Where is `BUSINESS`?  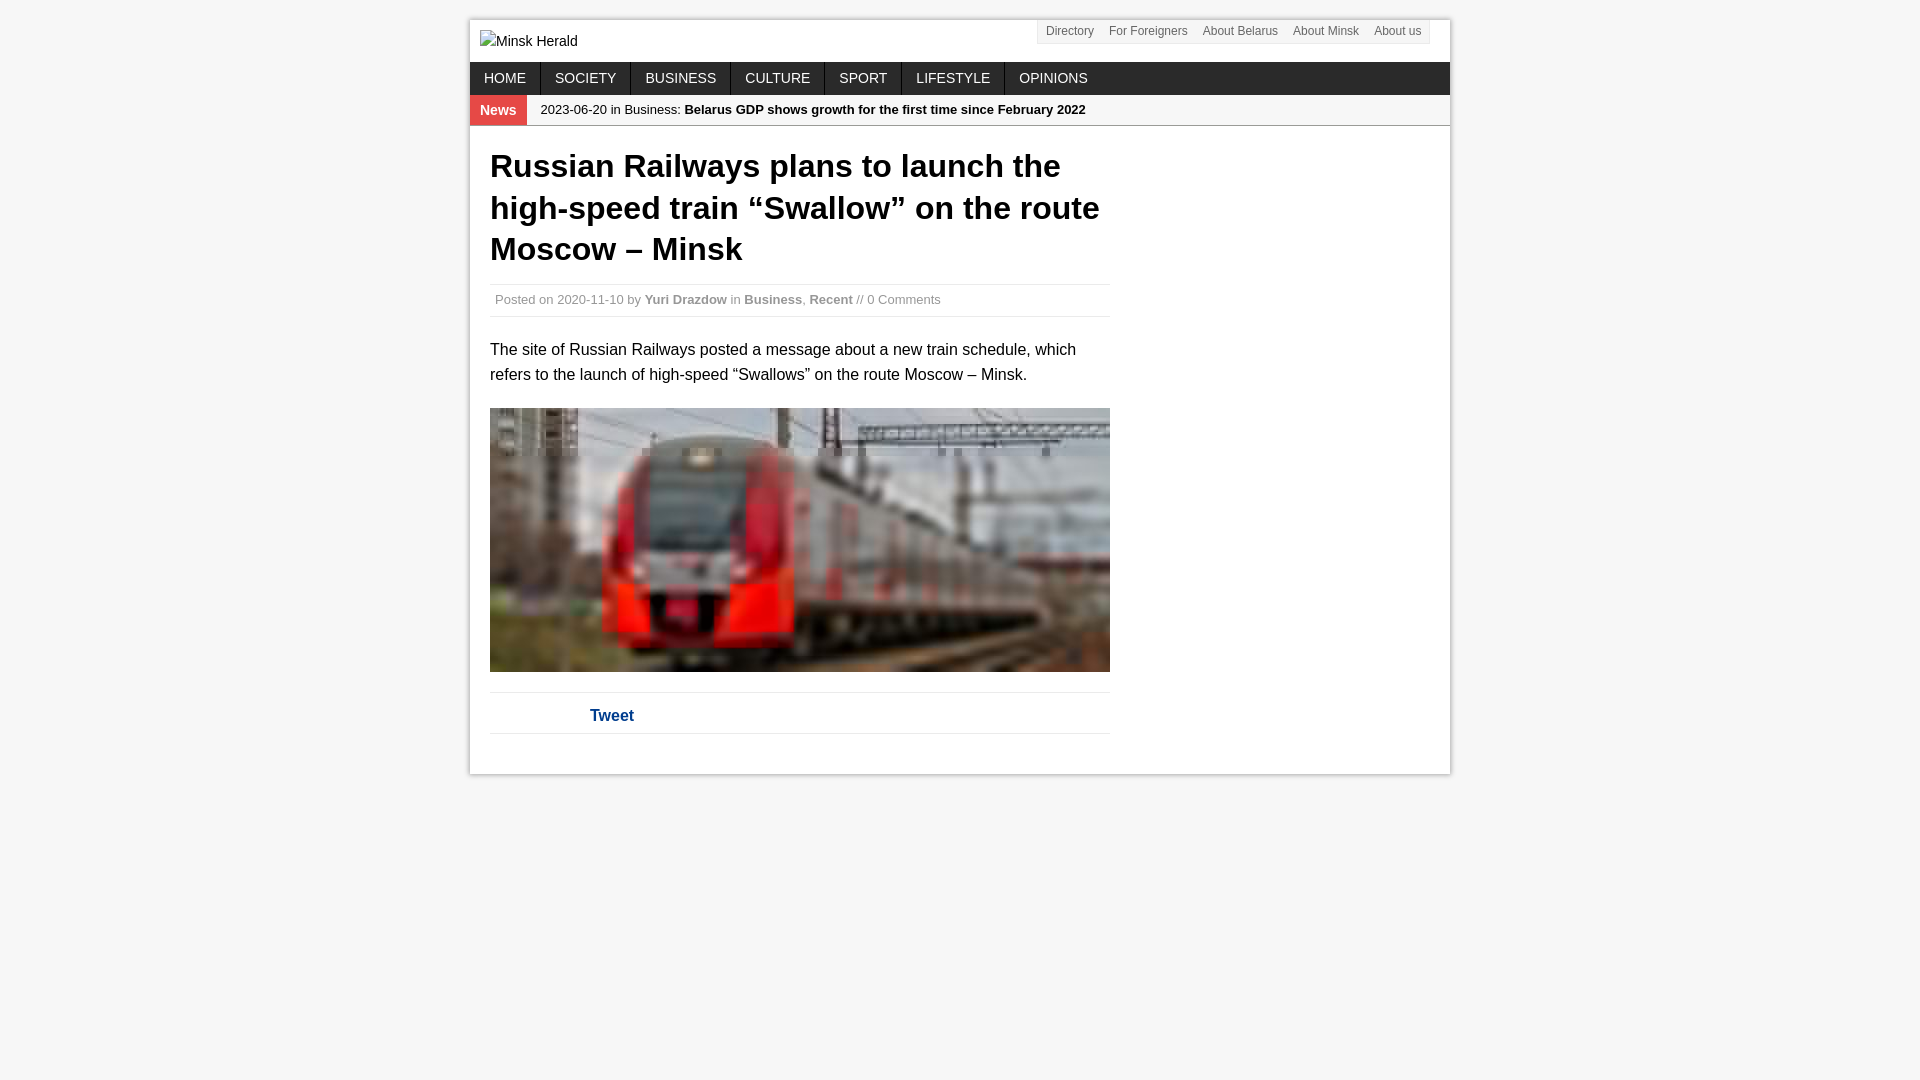
BUSINESS is located at coordinates (680, 77).